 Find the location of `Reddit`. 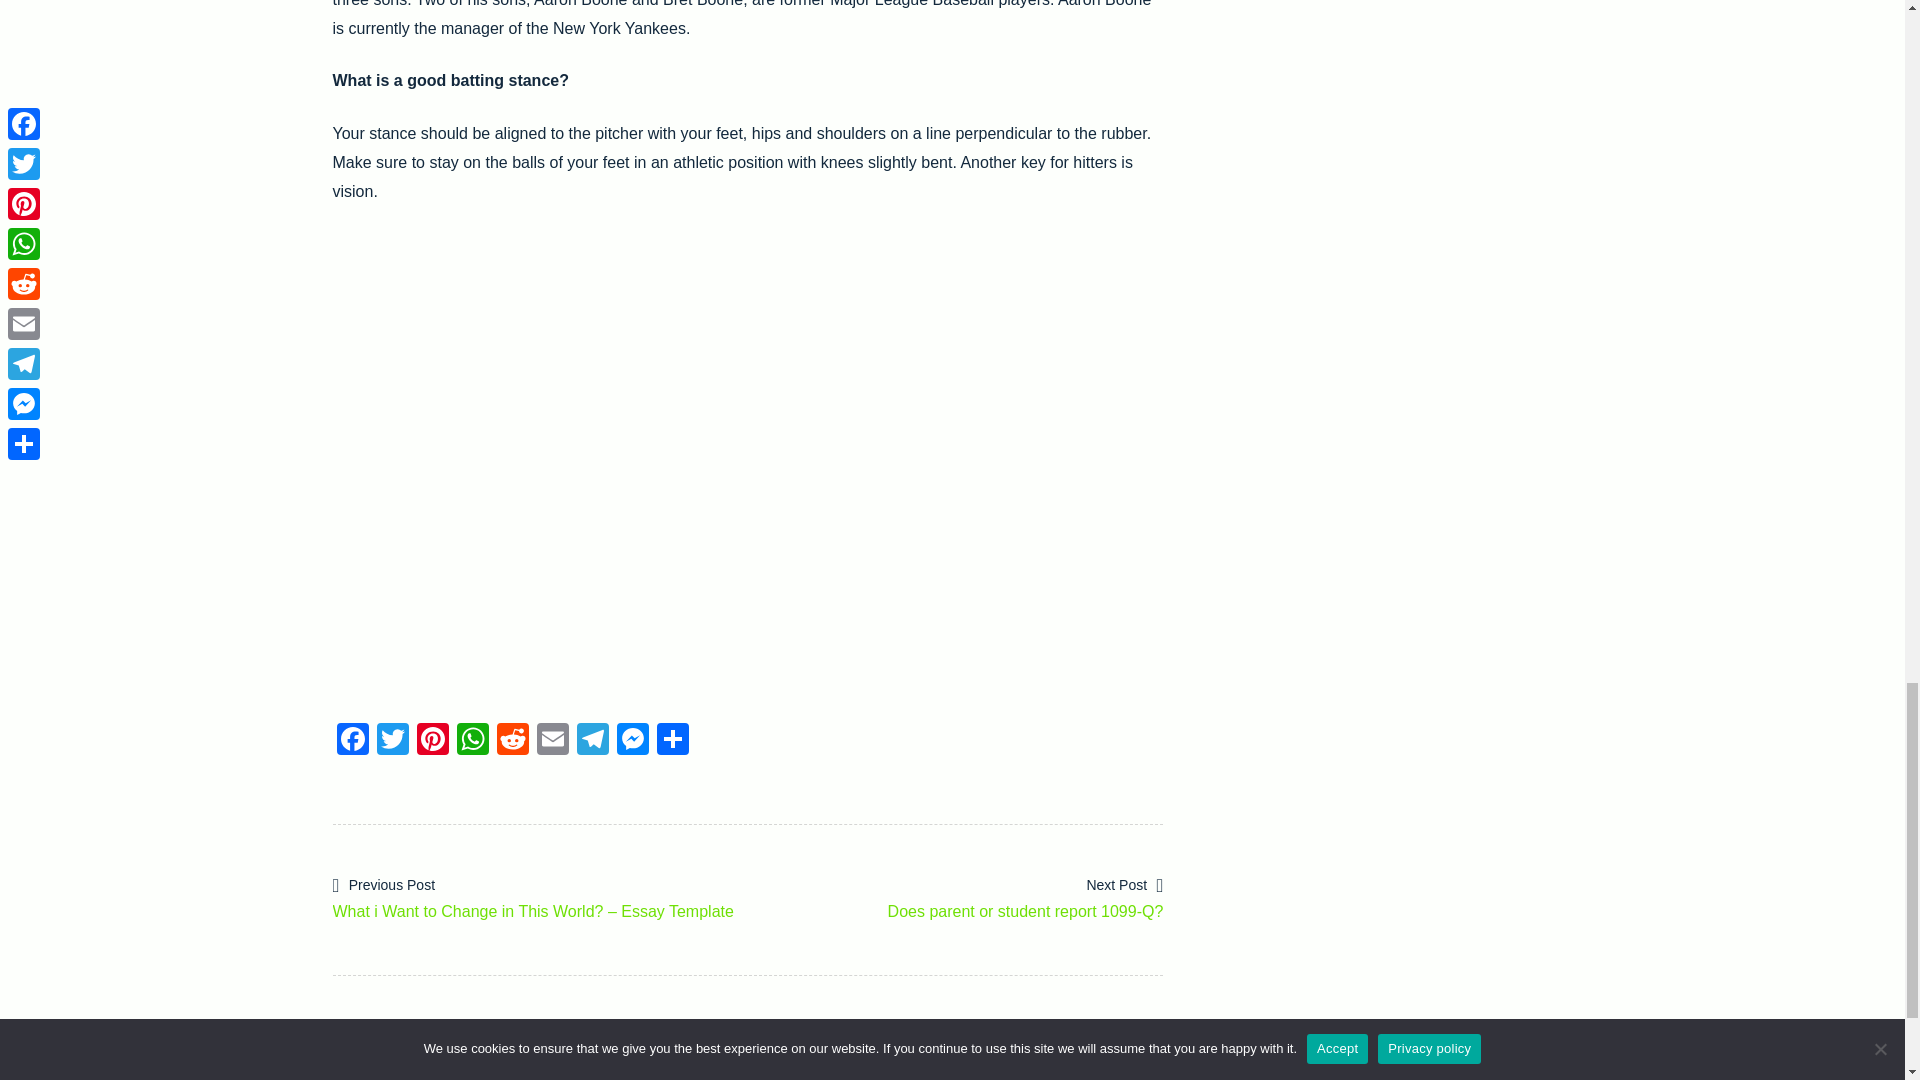

Reddit is located at coordinates (511, 741).